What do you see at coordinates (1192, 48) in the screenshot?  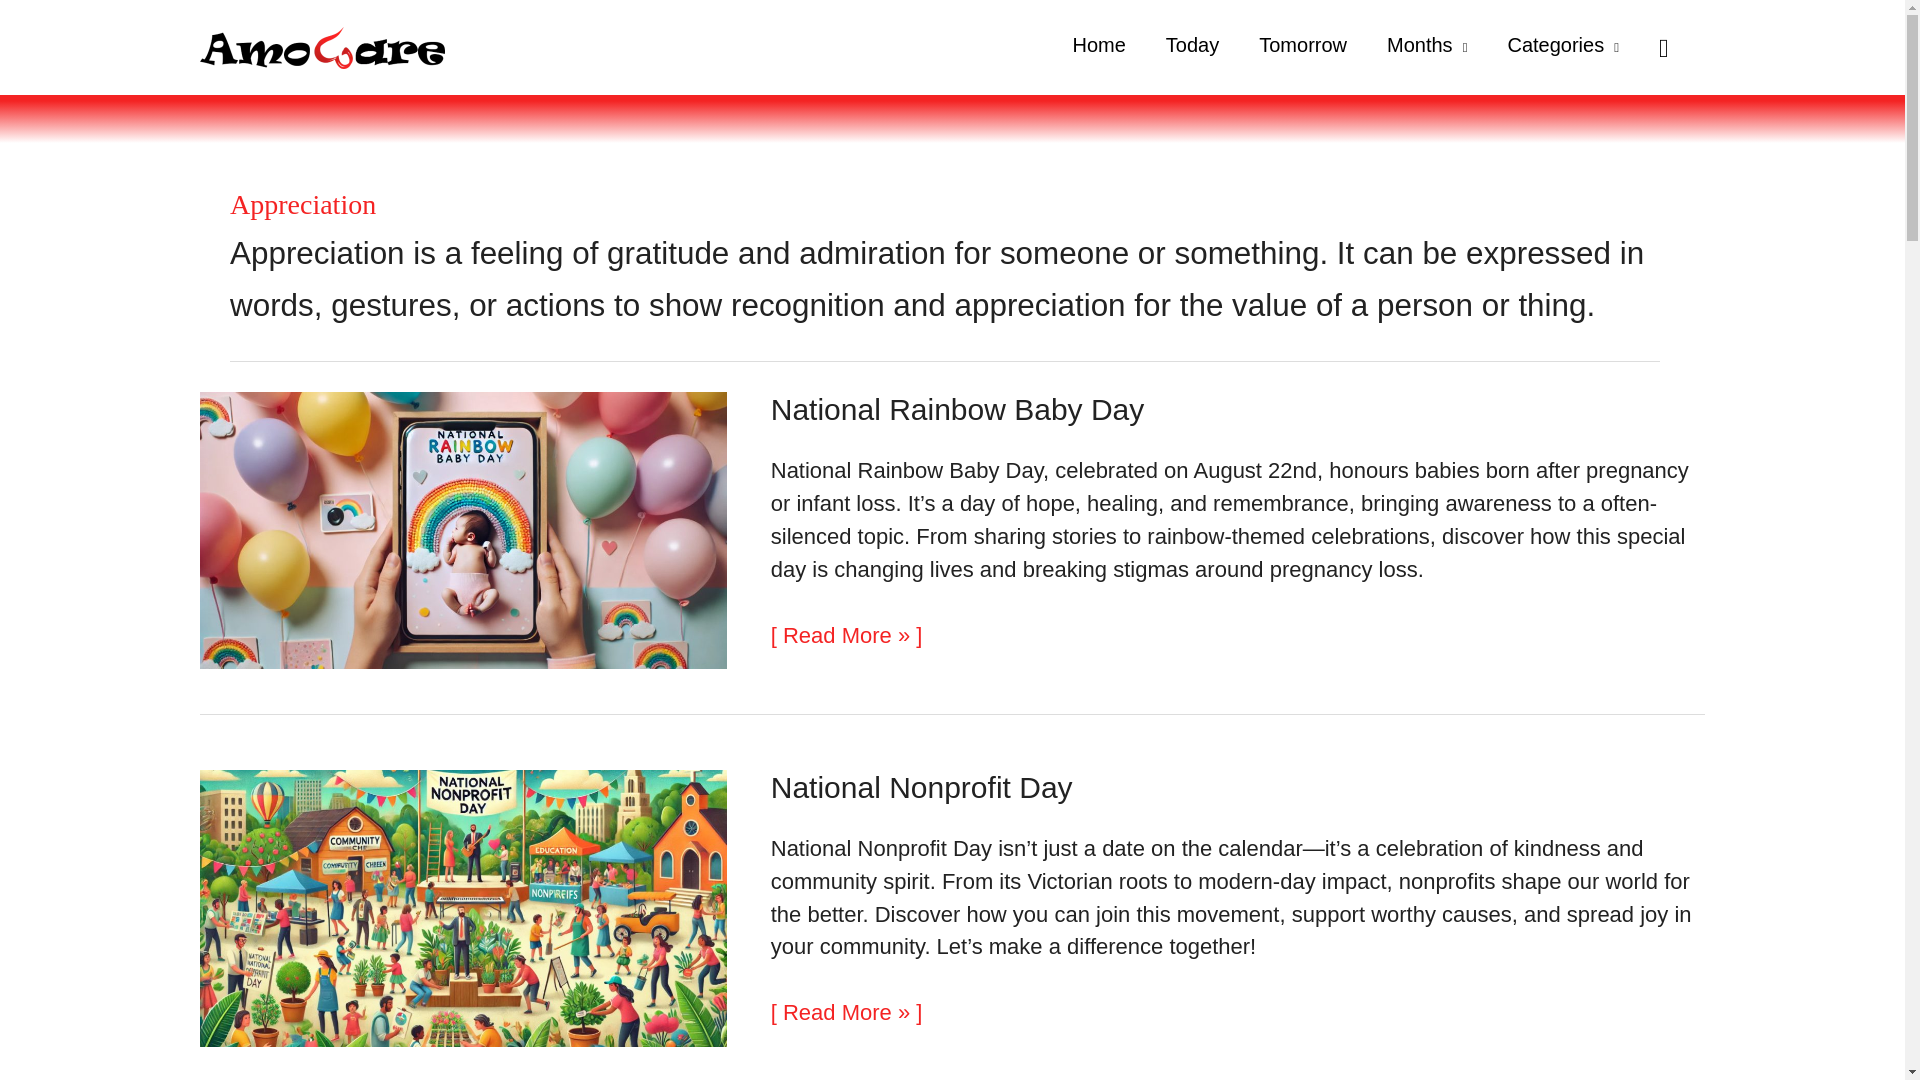 I see `Today` at bounding box center [1192, 48].